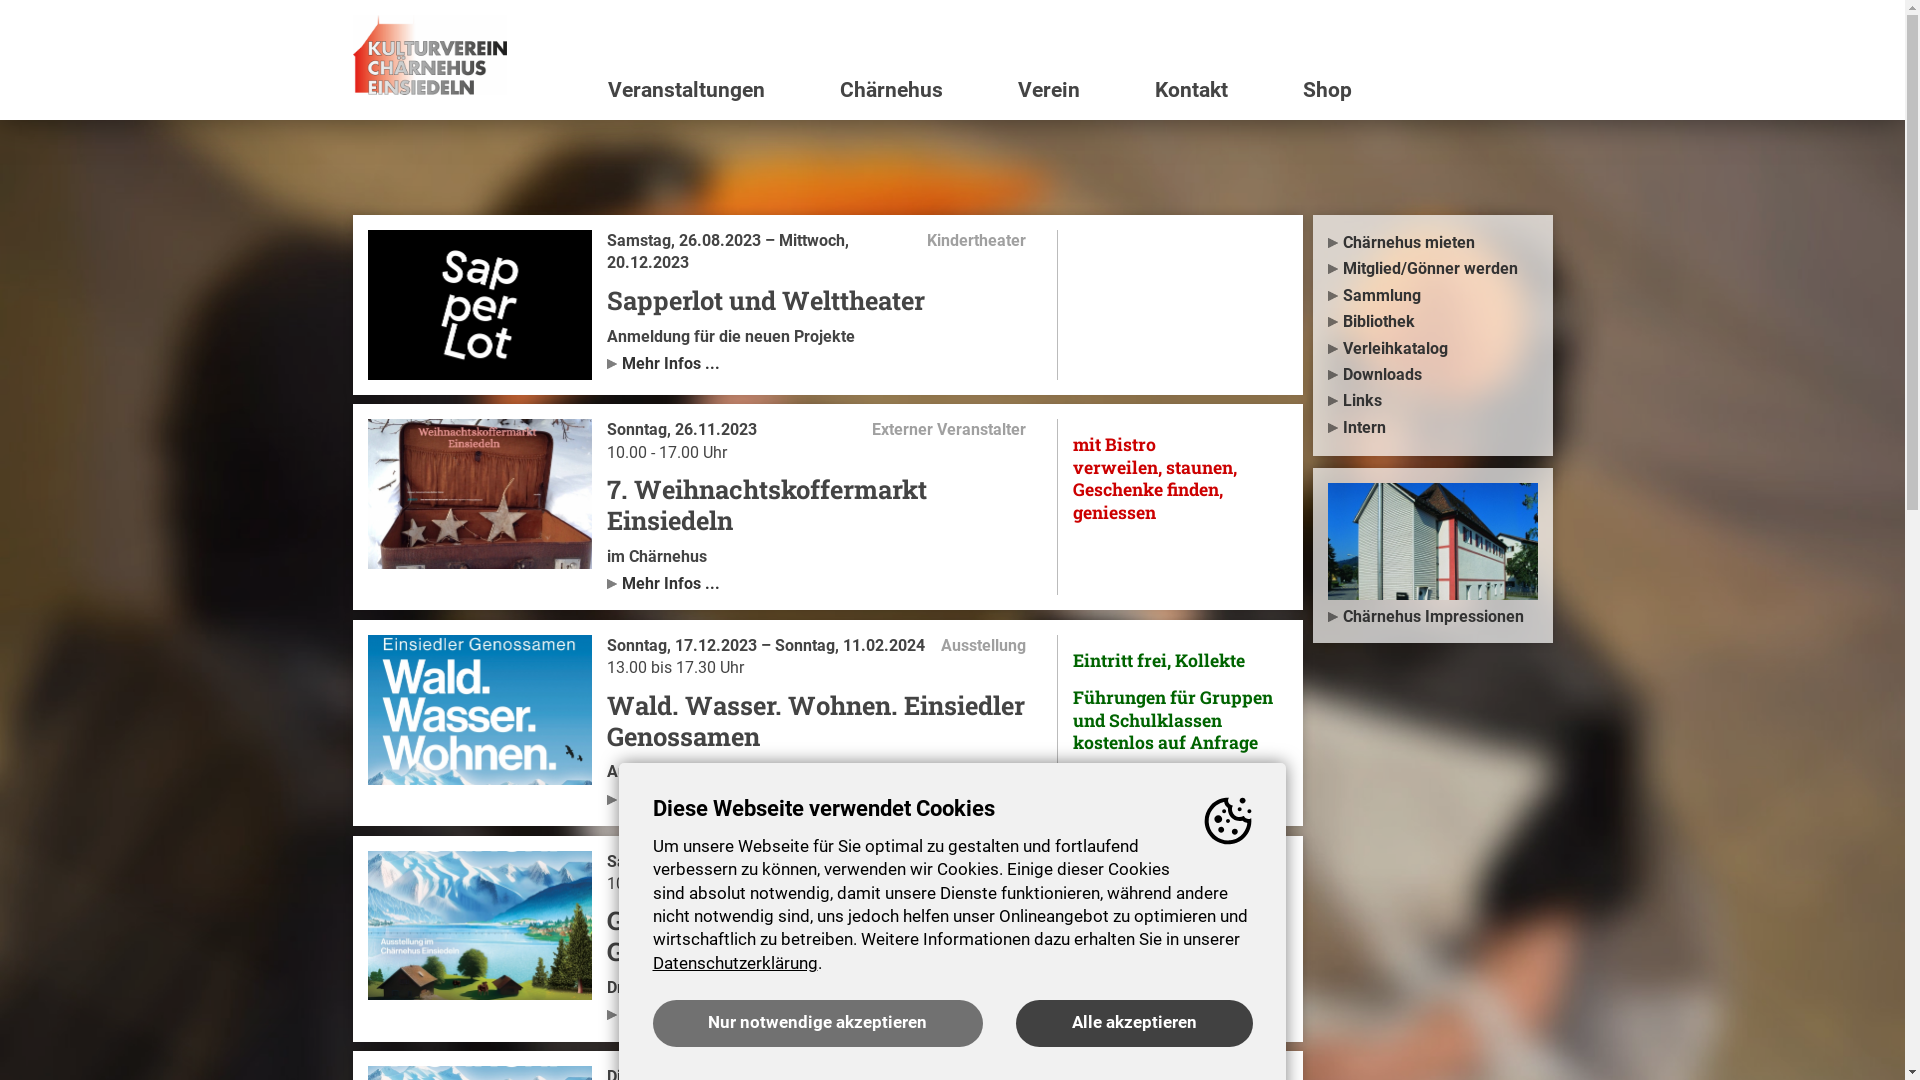  Describe the element at coordinates (708, 90) in the screenshot. I see `Veranstaltungen` at that location.